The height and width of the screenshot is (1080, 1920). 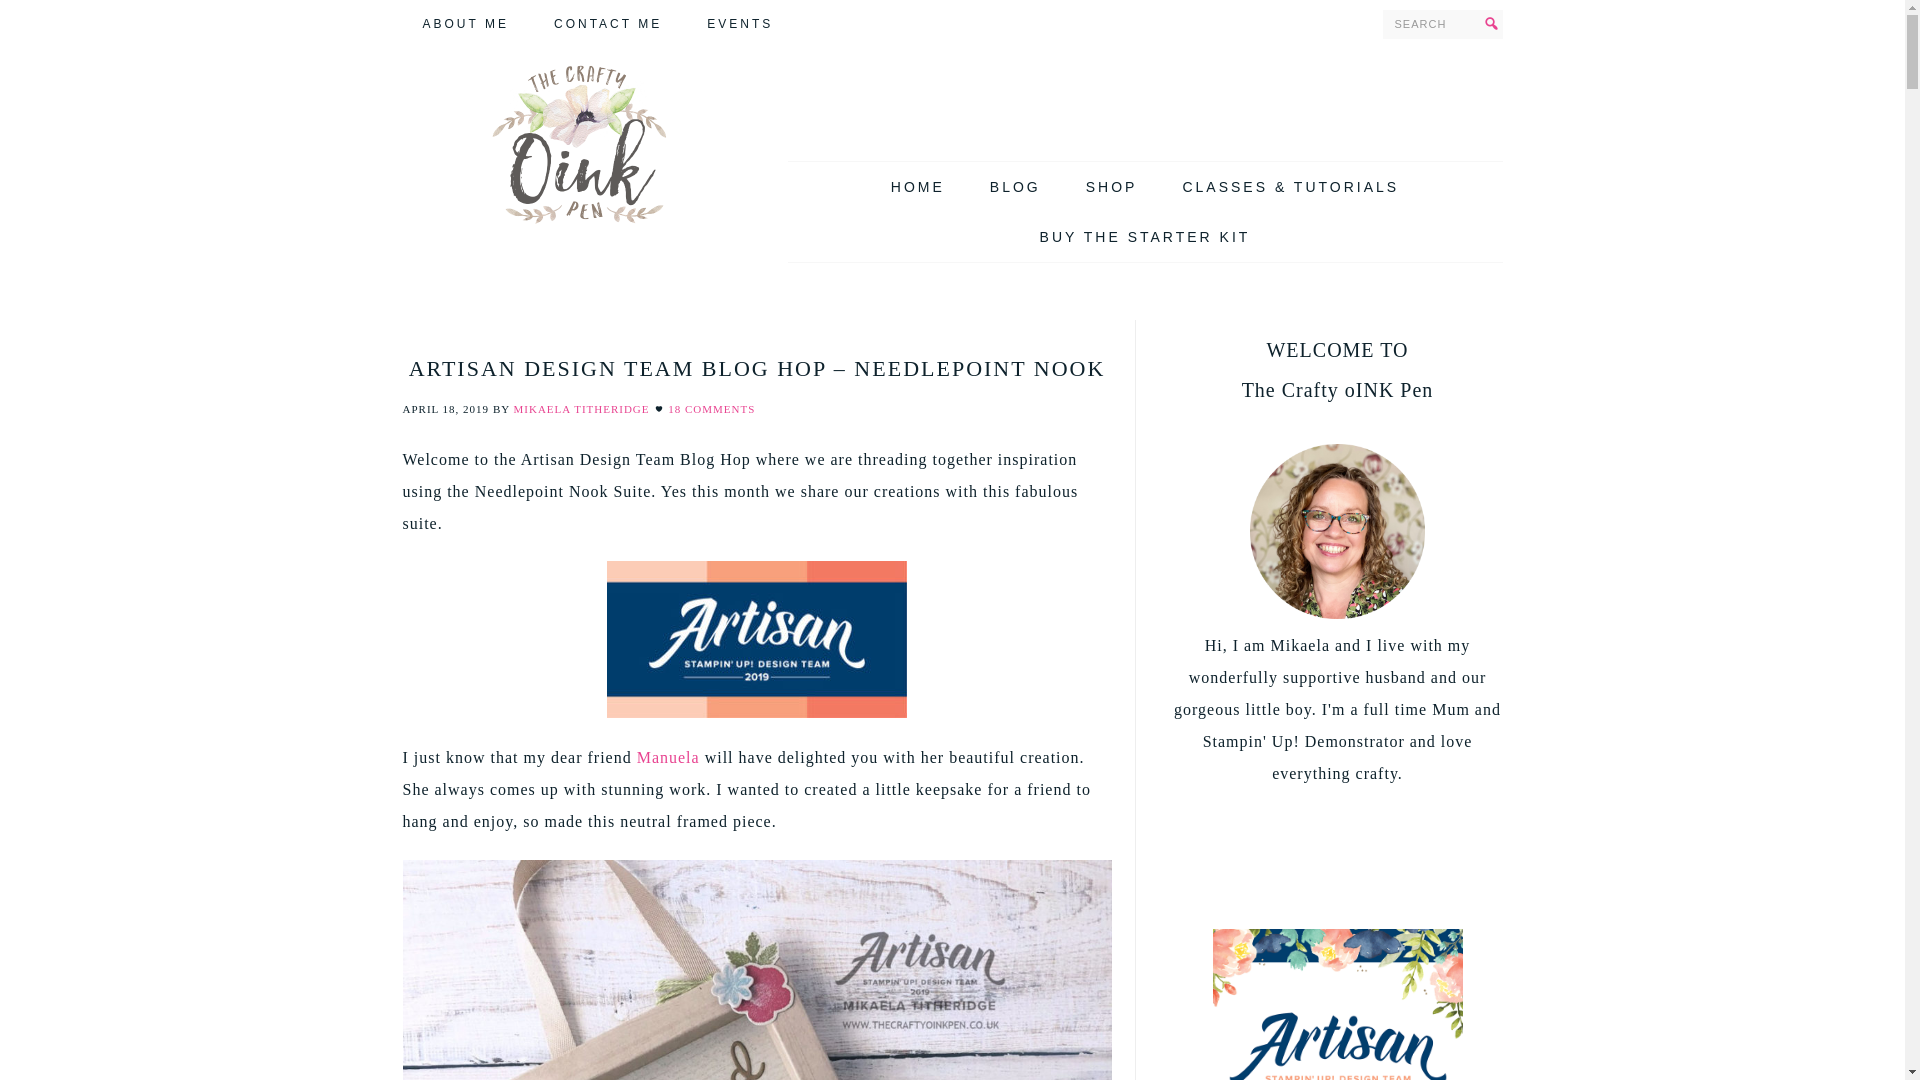 I want to click on 18 COMMENTS, so click(x=711, y=408).